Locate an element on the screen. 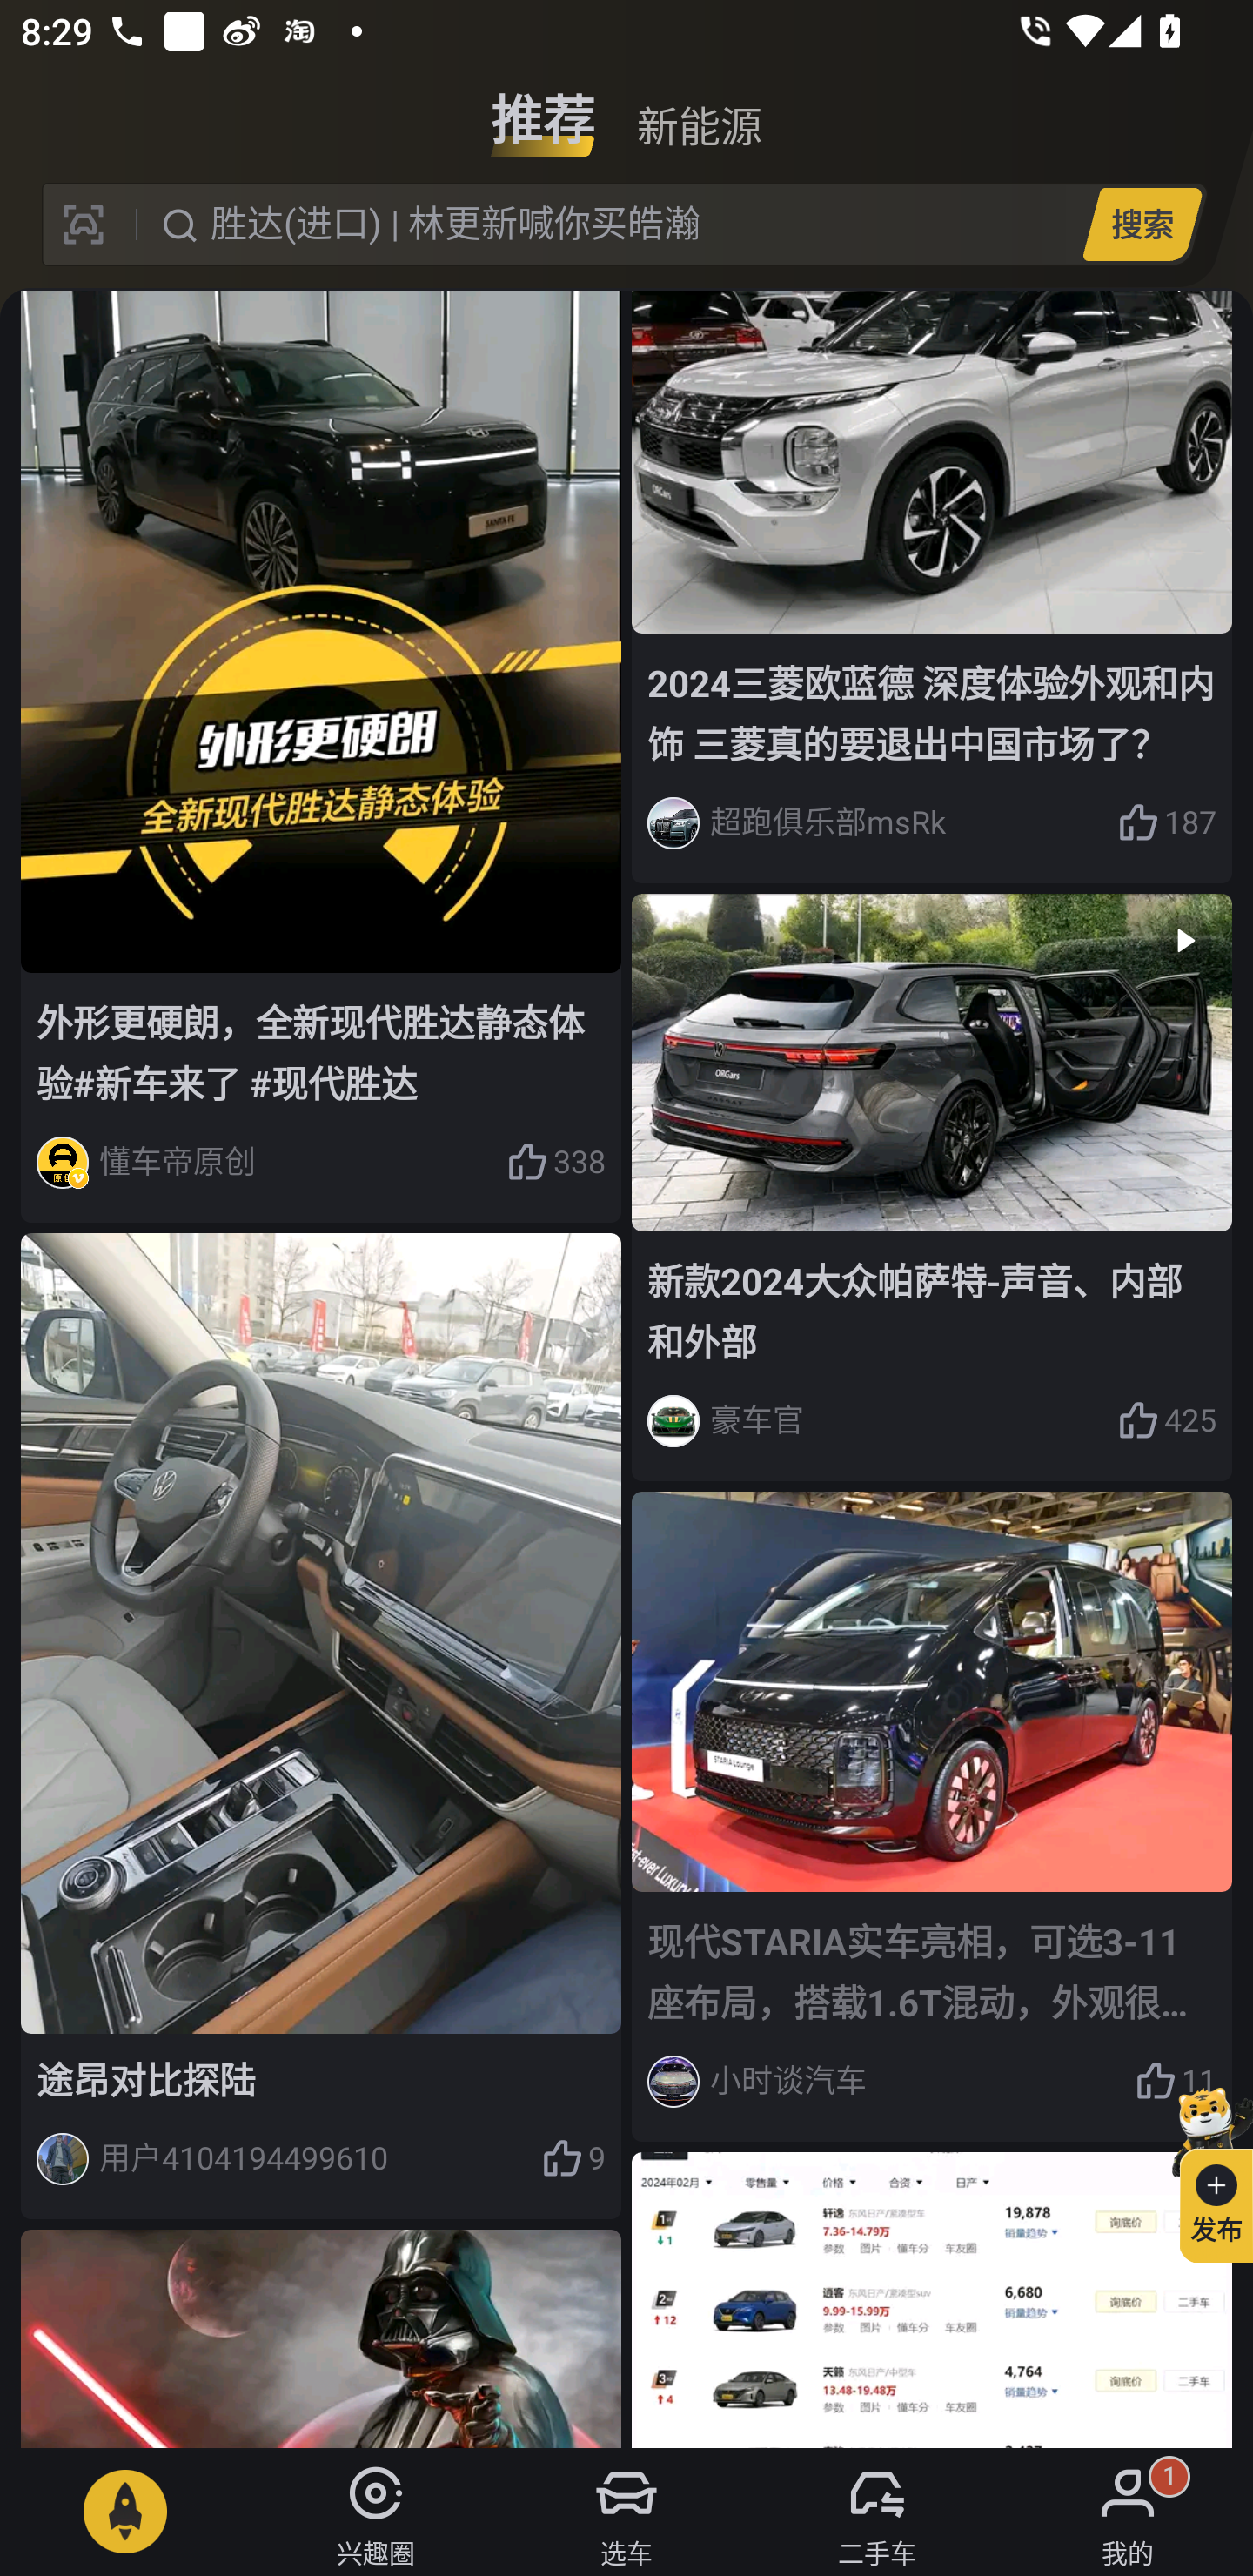 This screenshot has height=2576, width=1253.  我的 is located at coordinates (1128, 2512).